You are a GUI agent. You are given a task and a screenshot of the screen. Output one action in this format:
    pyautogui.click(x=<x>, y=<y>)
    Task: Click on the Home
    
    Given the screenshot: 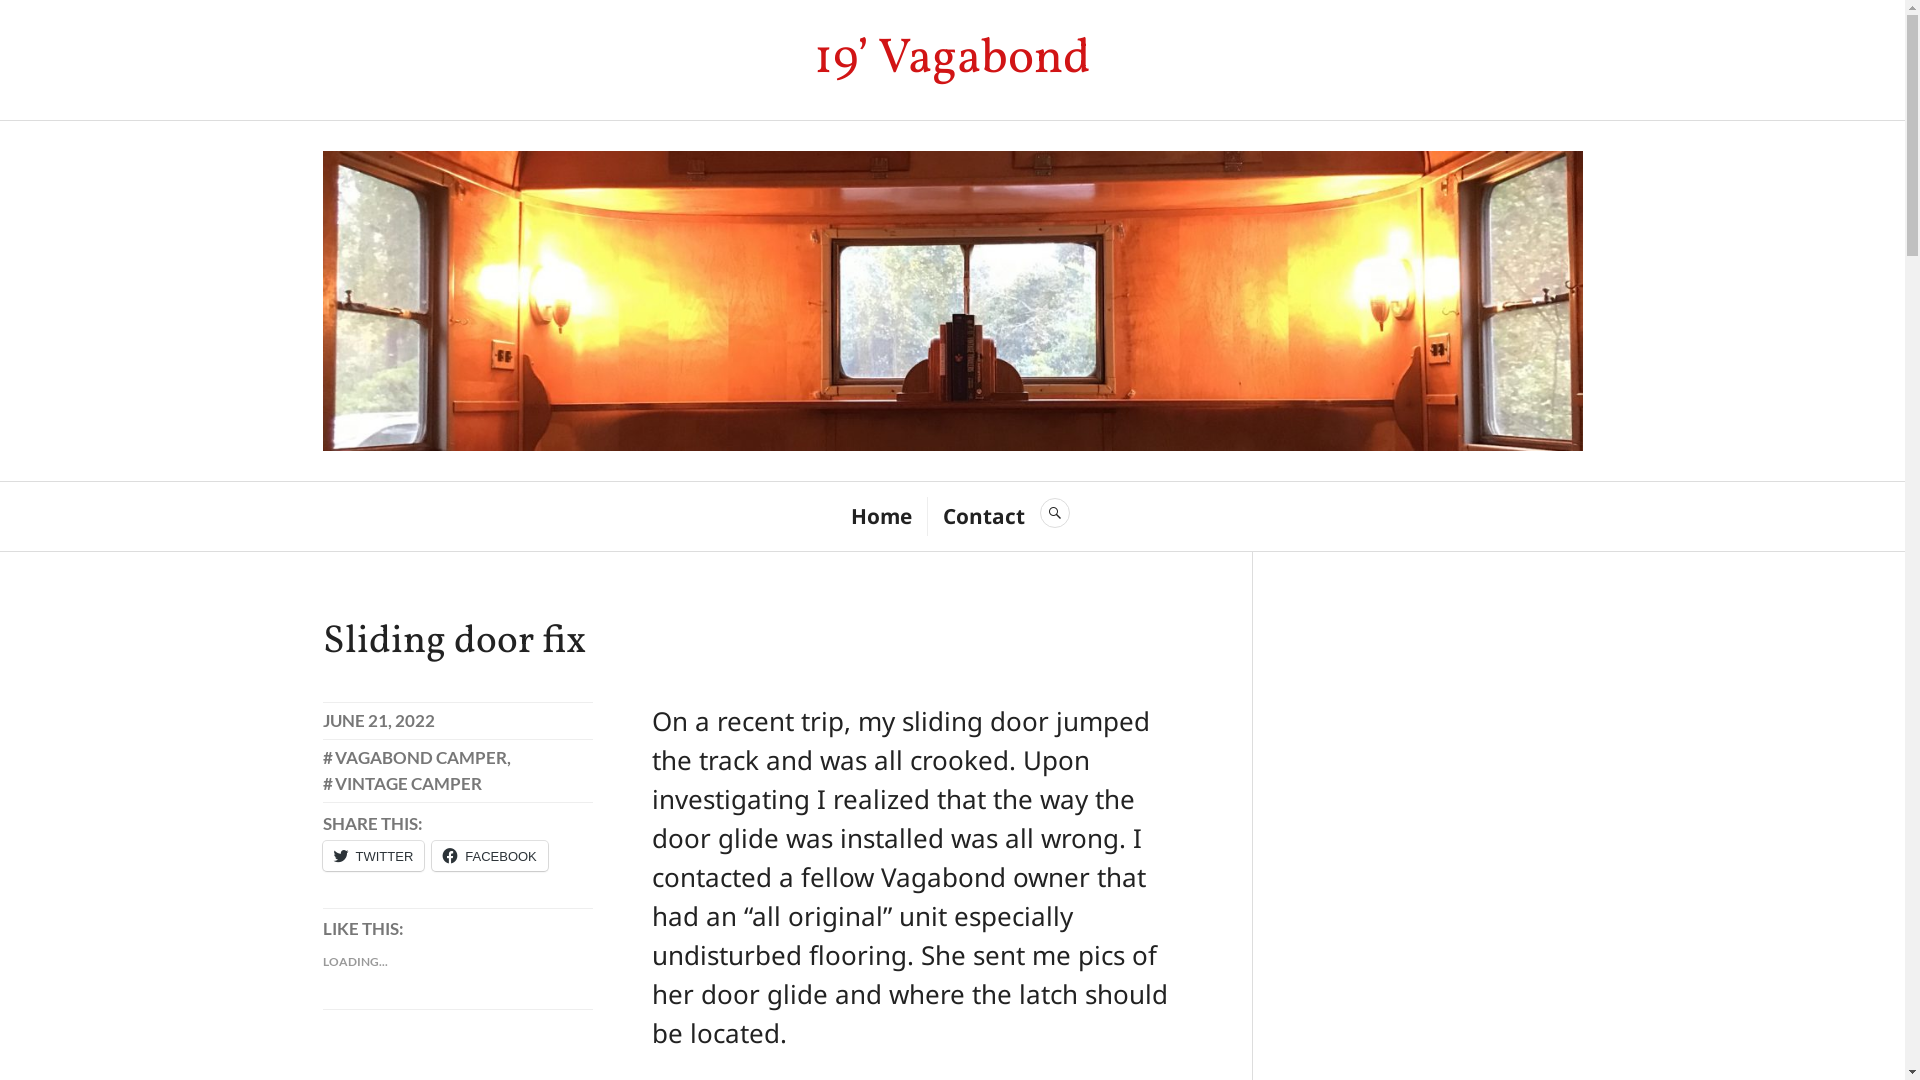 What is the action you would take?
    pyautogui.click(x=880, y=516)
    